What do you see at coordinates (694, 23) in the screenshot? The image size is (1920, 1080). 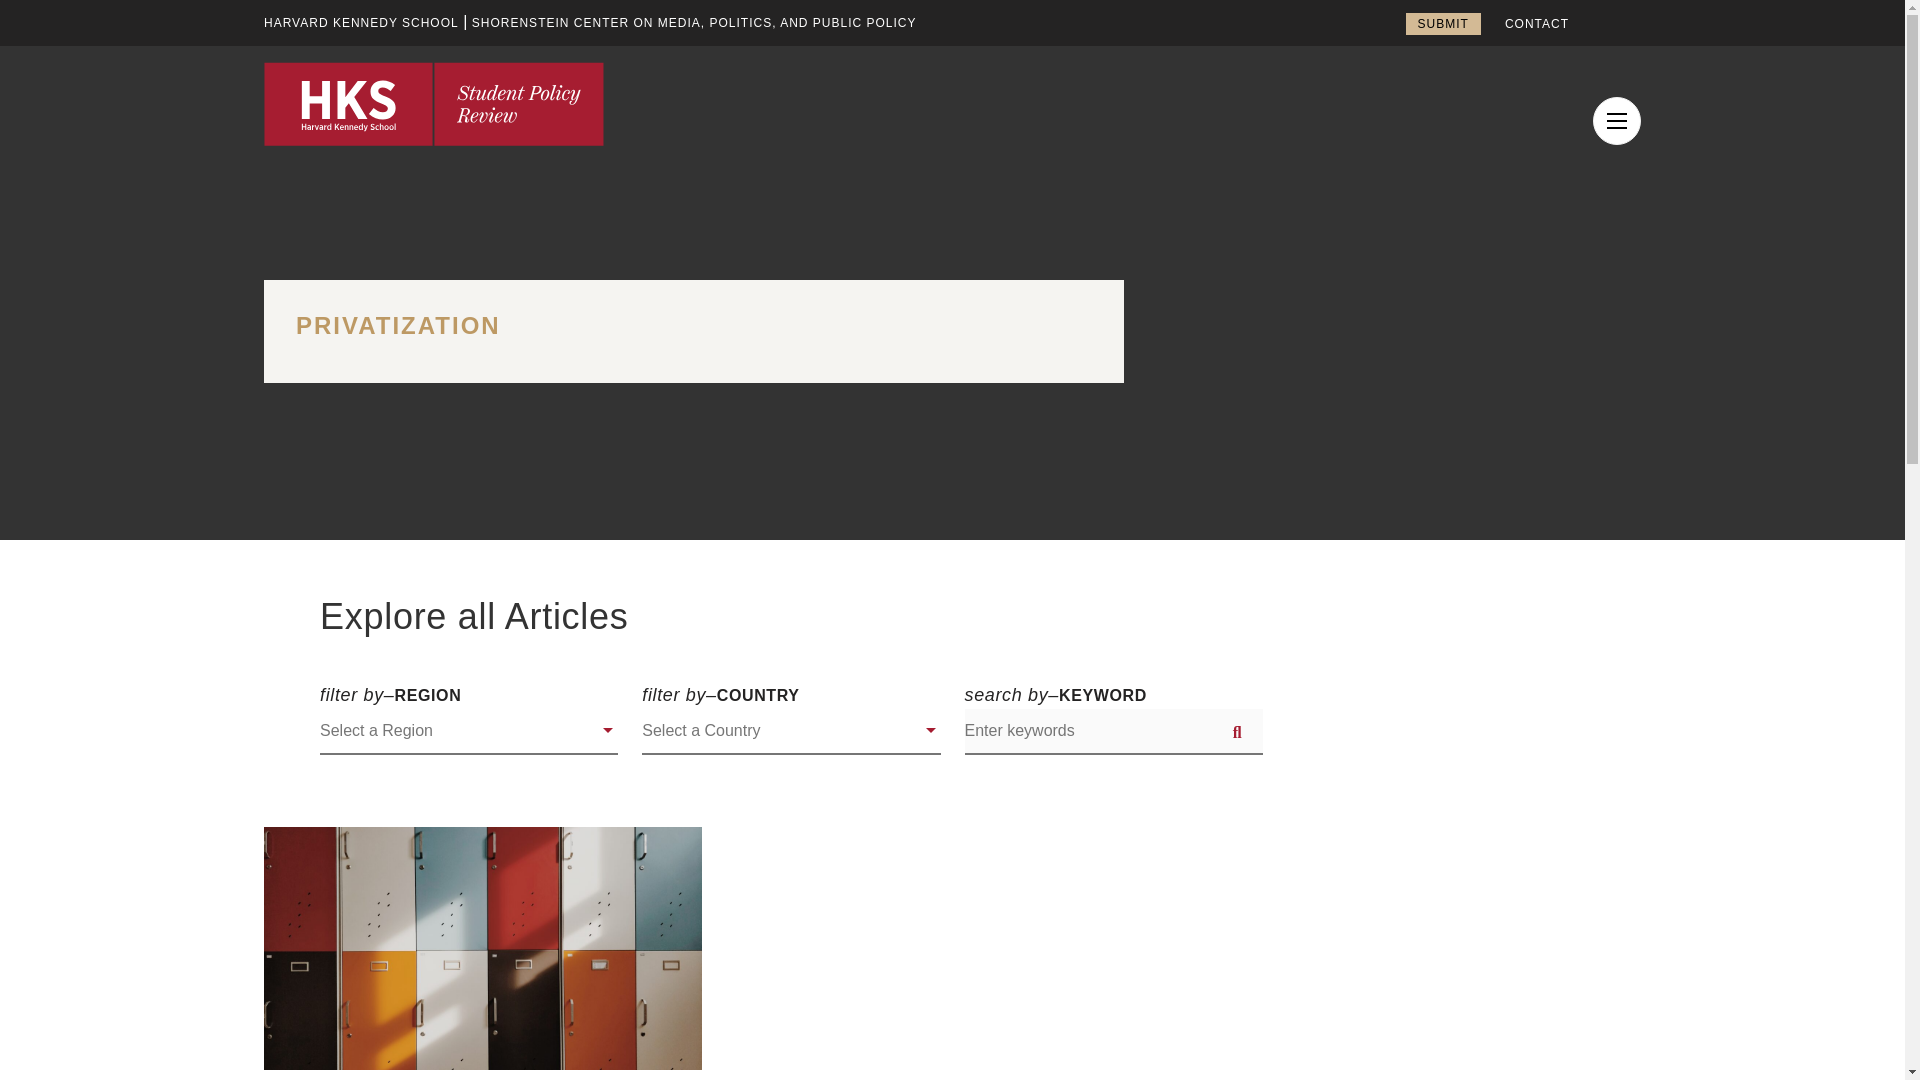 I see `SHORENSTEIN CENTER ON MEDIA, POLITICS, AND PUBLIC POLICY` at bounding box center [694, 23].